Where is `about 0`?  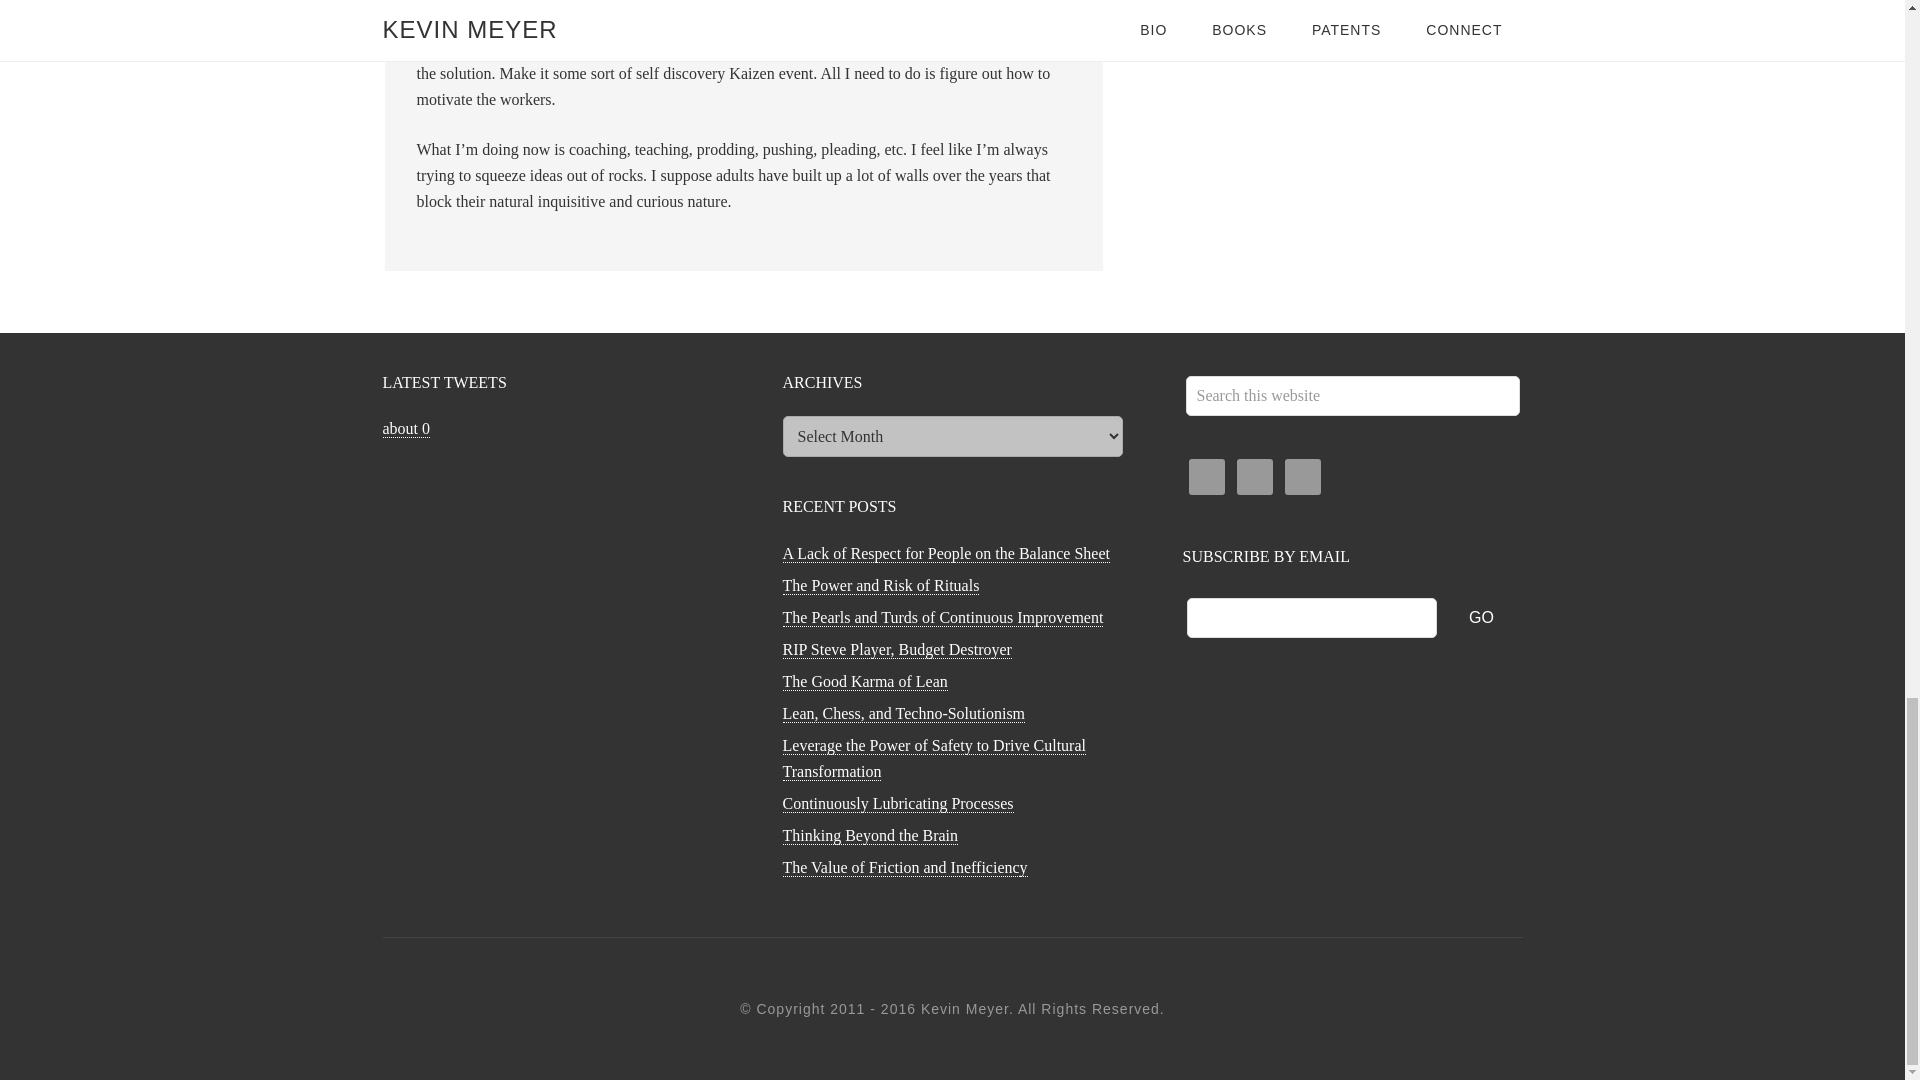 about 0 is located at coordinates (406, 429).